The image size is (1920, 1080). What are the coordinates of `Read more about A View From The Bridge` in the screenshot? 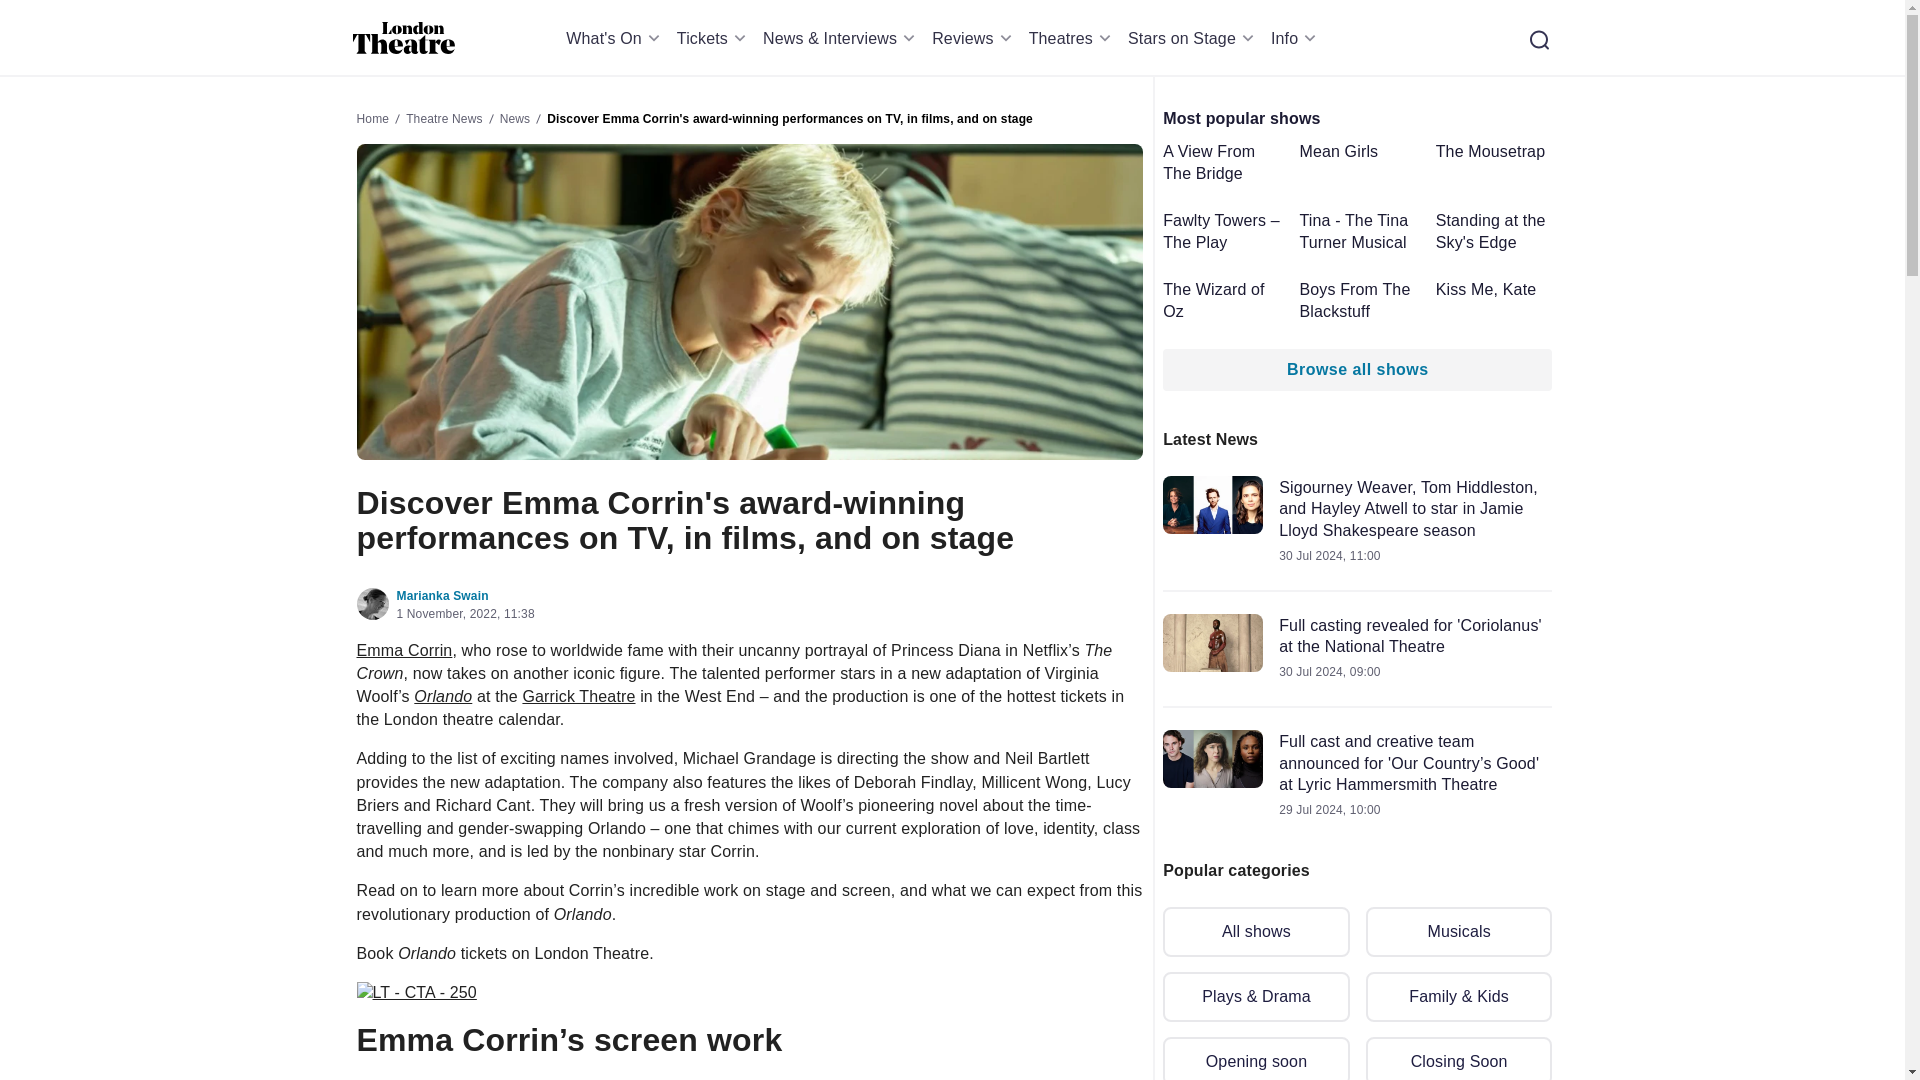 It's located at (1222, 162).